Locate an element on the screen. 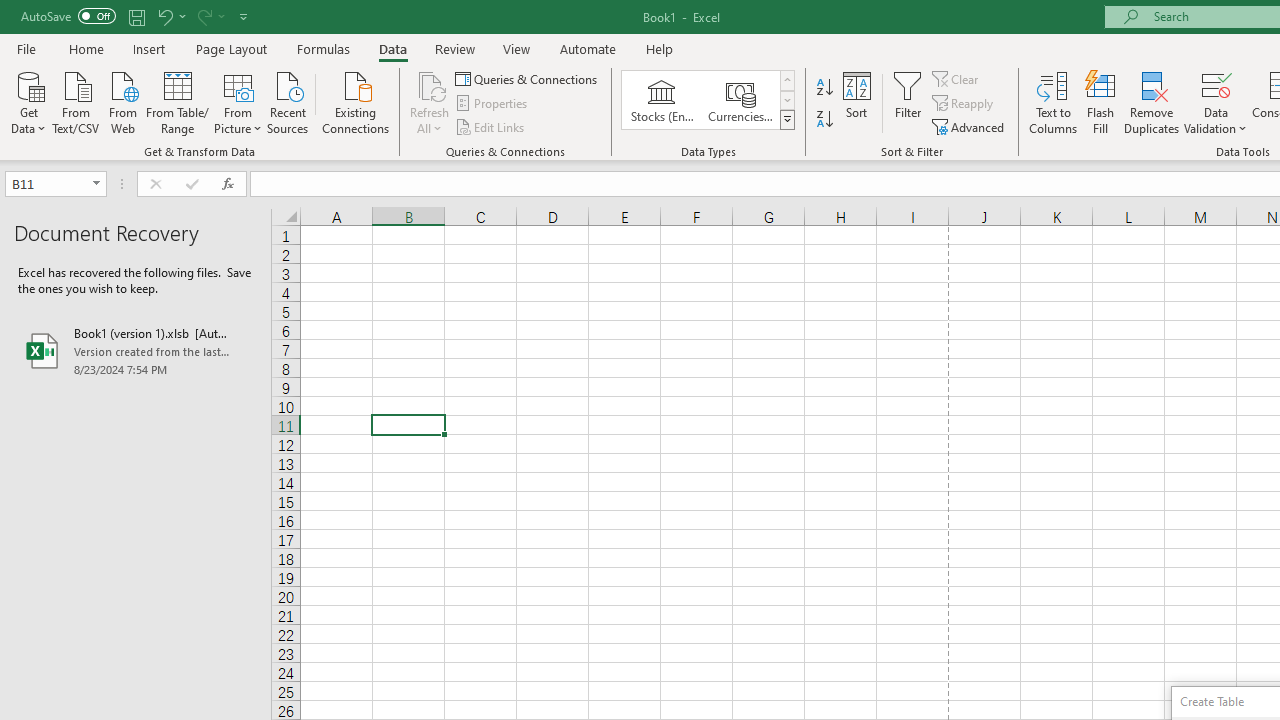 This screenshot has height=720, width=1280. From Text/CSV is located at coordinates (76, 101).